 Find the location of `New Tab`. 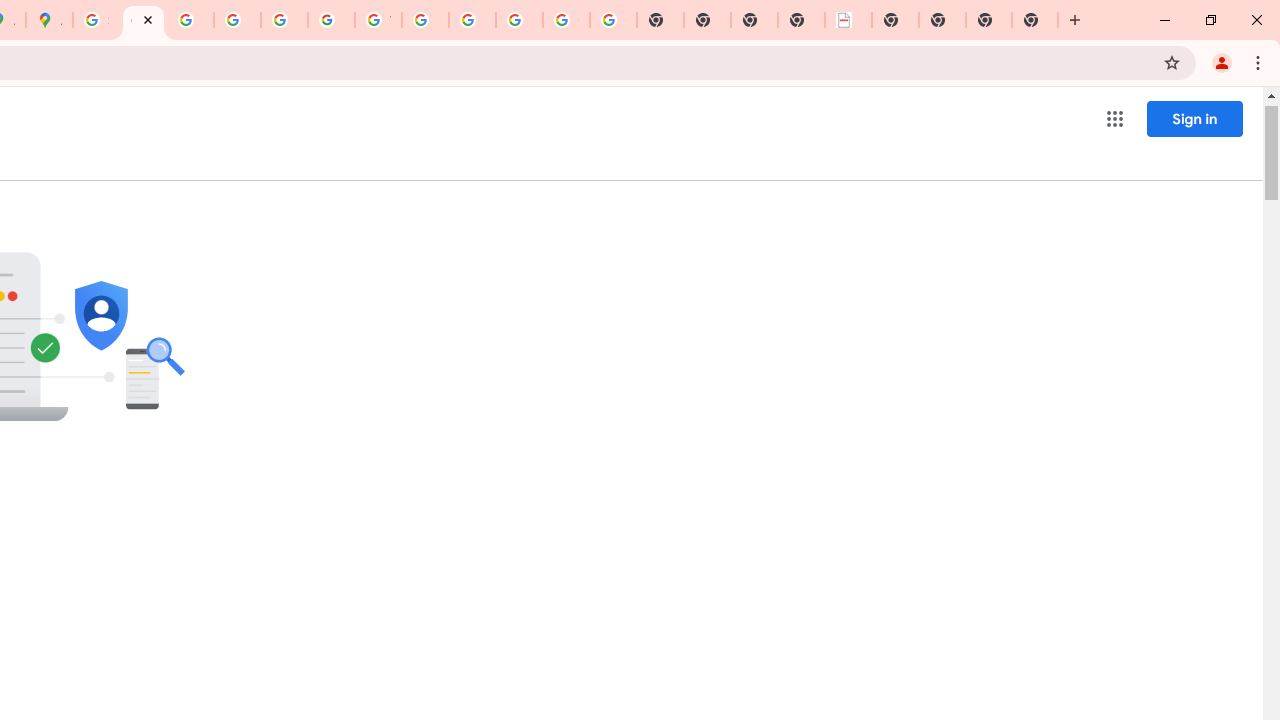

New Tab is located at coordinates (895, 20).